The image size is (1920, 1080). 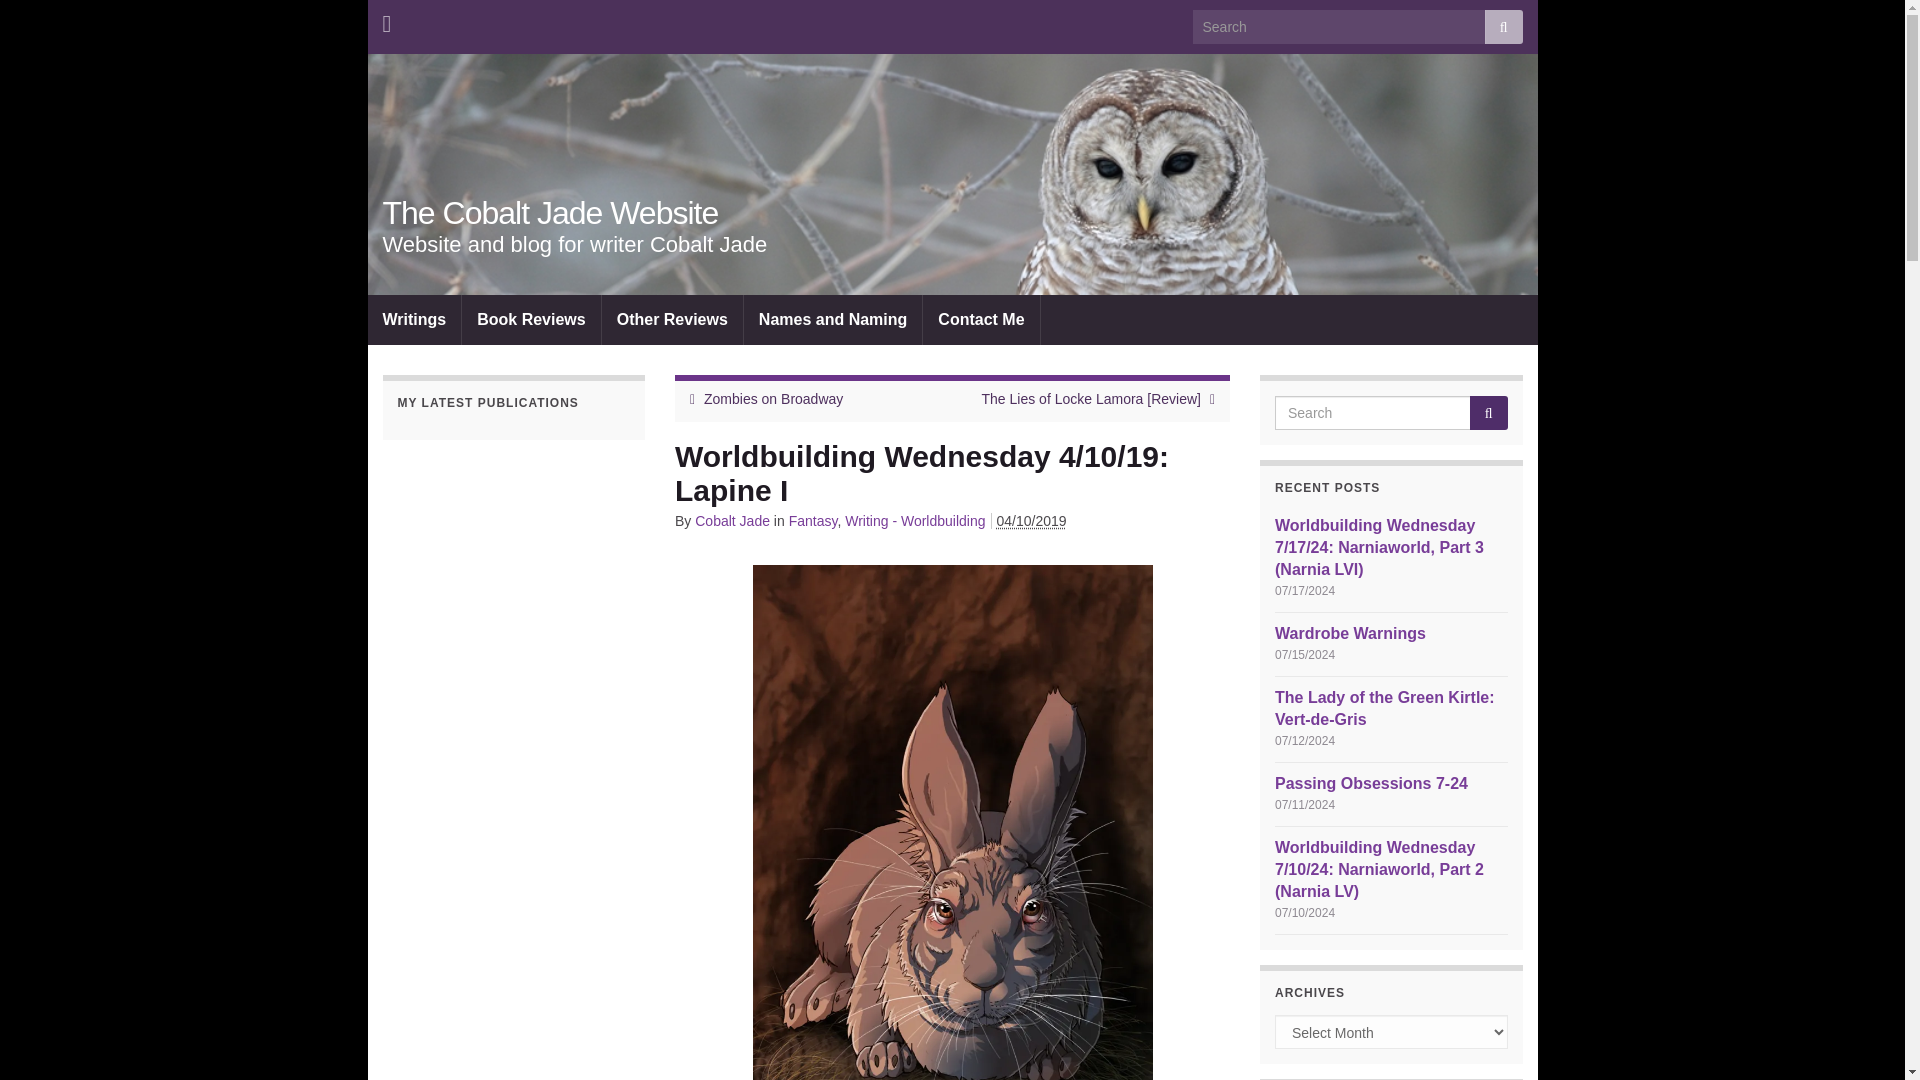 What do you see at coordinates (813, 521) in the screenshot?
I see `Fantasy` at bounding box center [813, 521].